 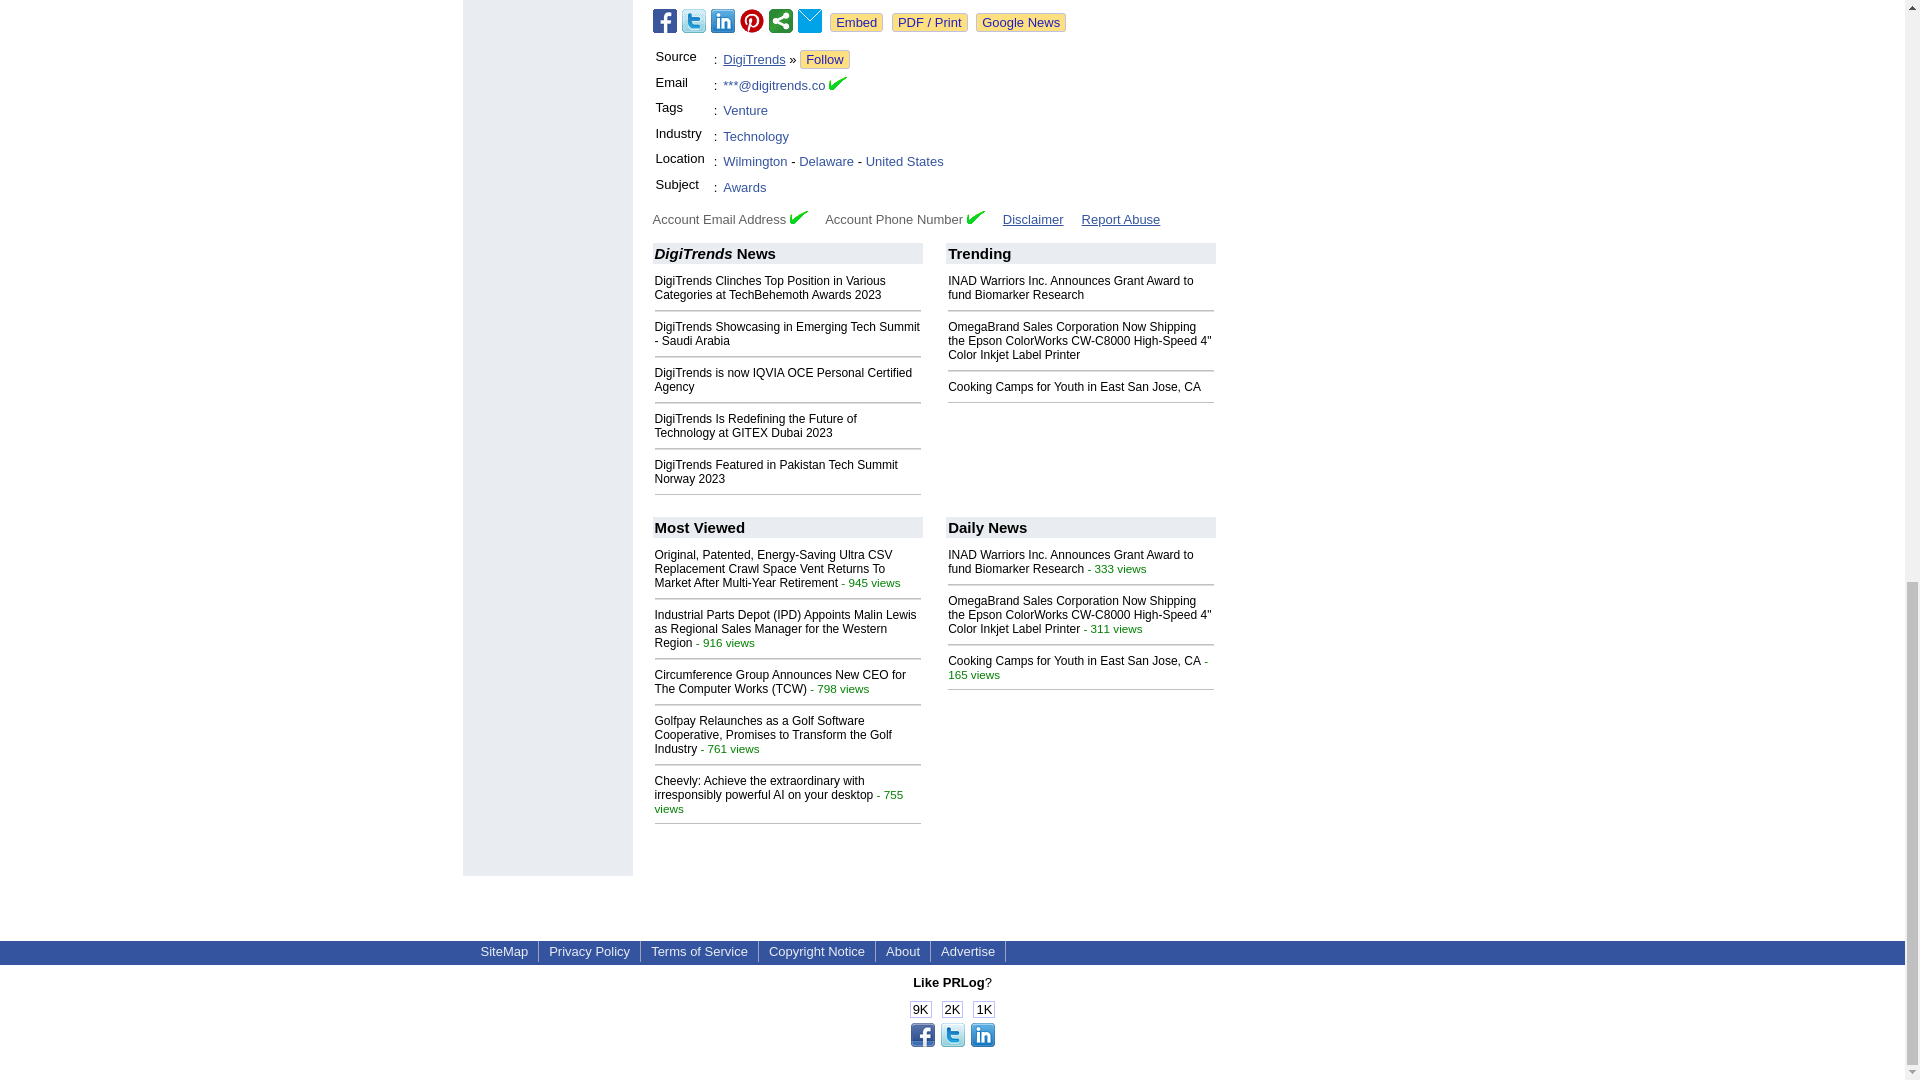 I want to click on Share on Twitter, so click(x=694, y=20).